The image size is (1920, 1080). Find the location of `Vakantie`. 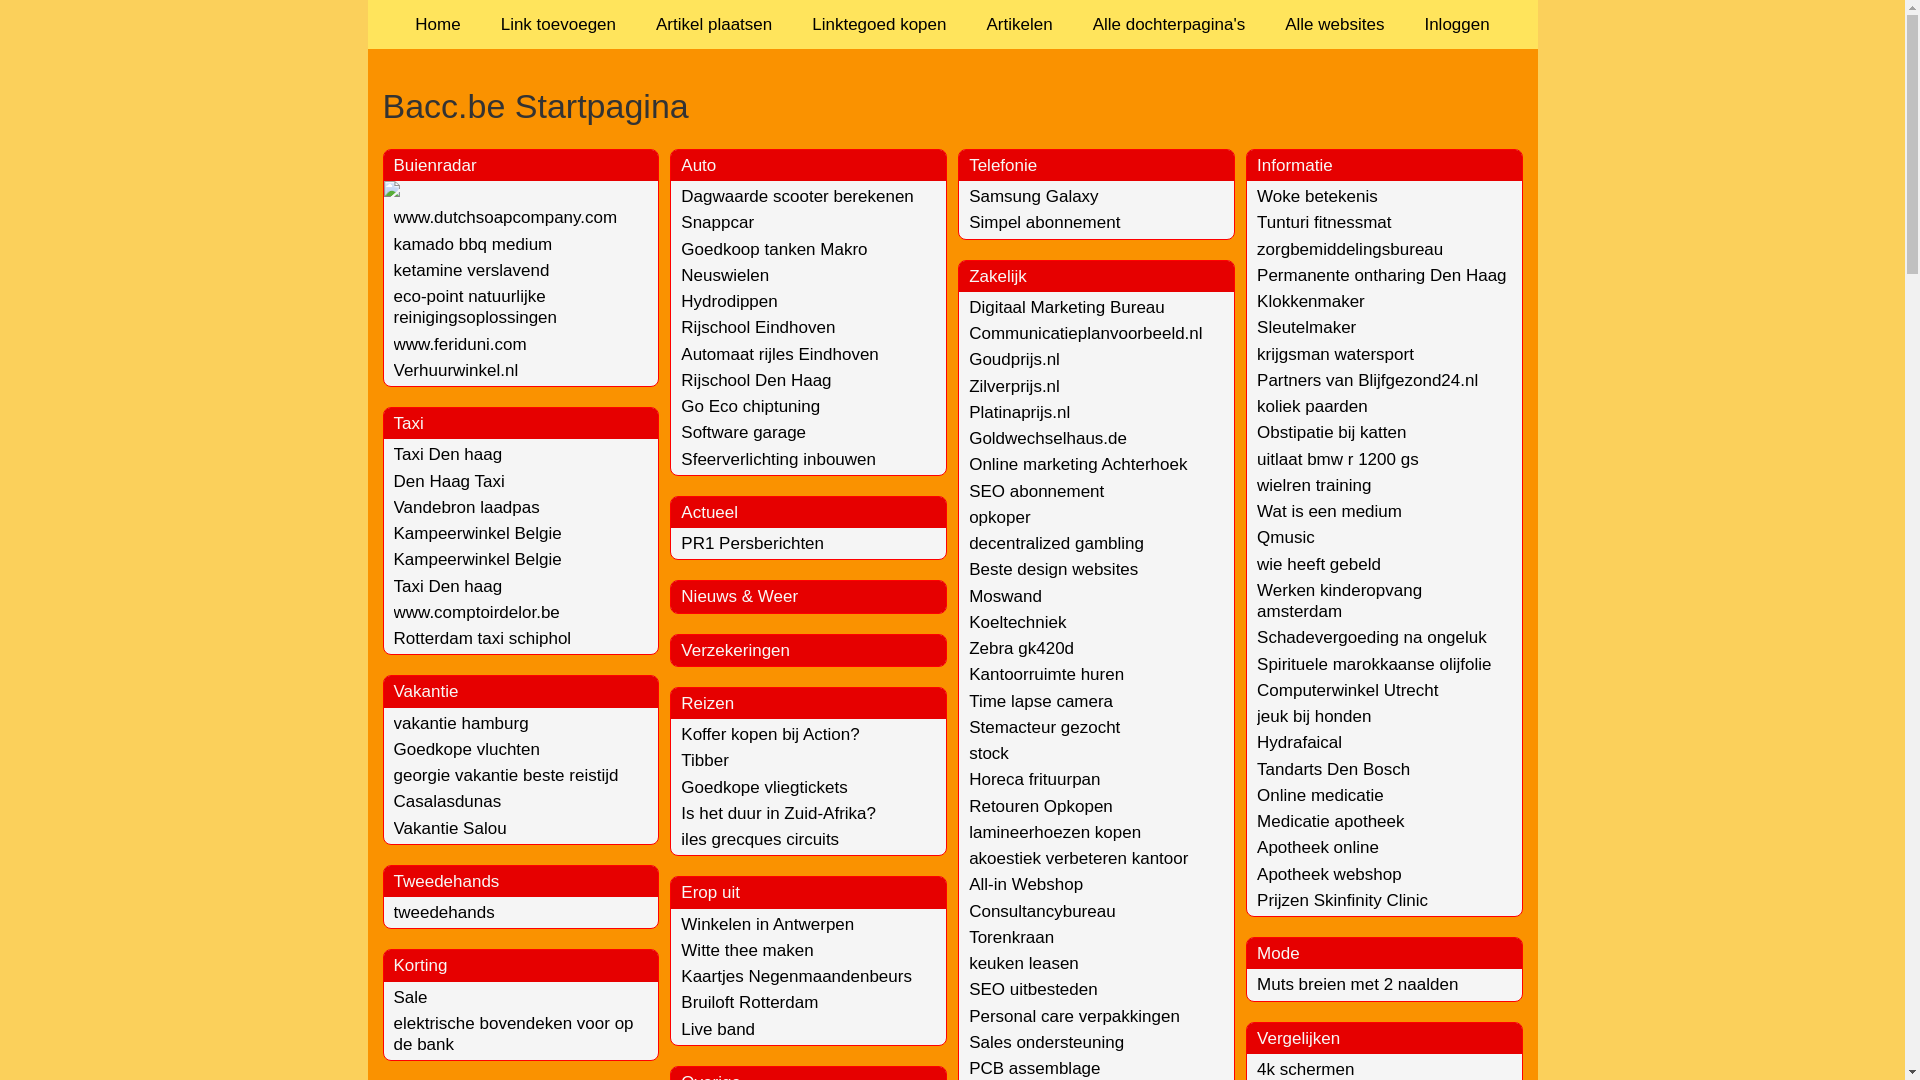

Vakantie is located at coordinates (426, 692).